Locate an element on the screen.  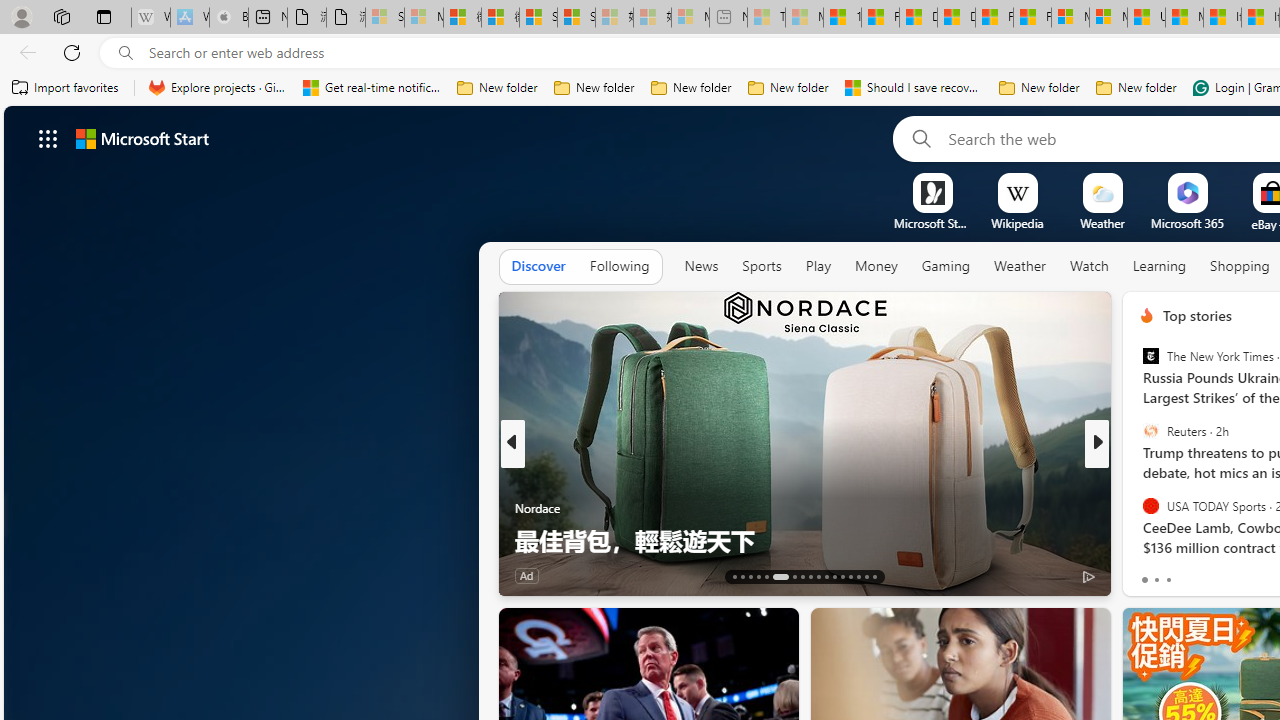
View comments 3 Comment is located at coordinates (1234, 576).